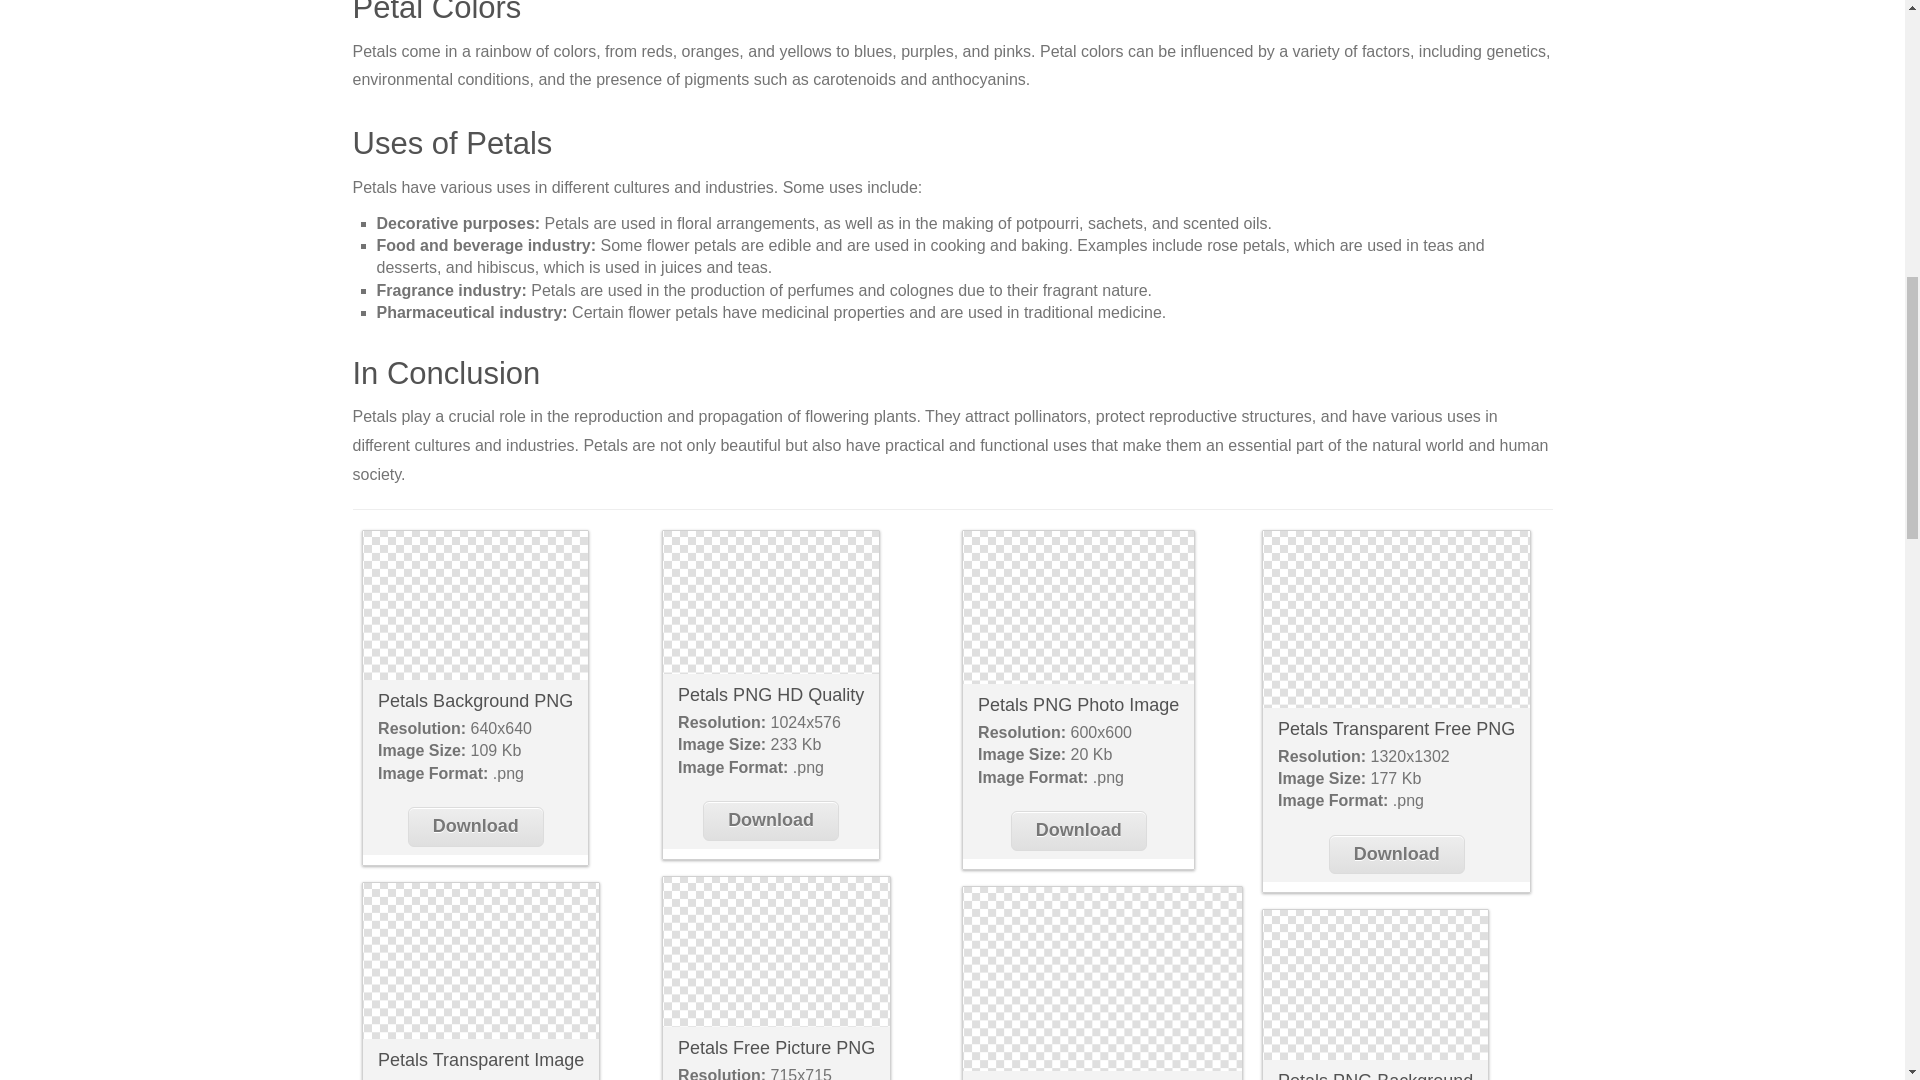 Image resolution: width=1920 pixels, height=1080 pixels. What do you see at coordinates (1078, 608) in the screenshot?
I see `Petals PNG Photo Image` at bounding box center [1078, 608].